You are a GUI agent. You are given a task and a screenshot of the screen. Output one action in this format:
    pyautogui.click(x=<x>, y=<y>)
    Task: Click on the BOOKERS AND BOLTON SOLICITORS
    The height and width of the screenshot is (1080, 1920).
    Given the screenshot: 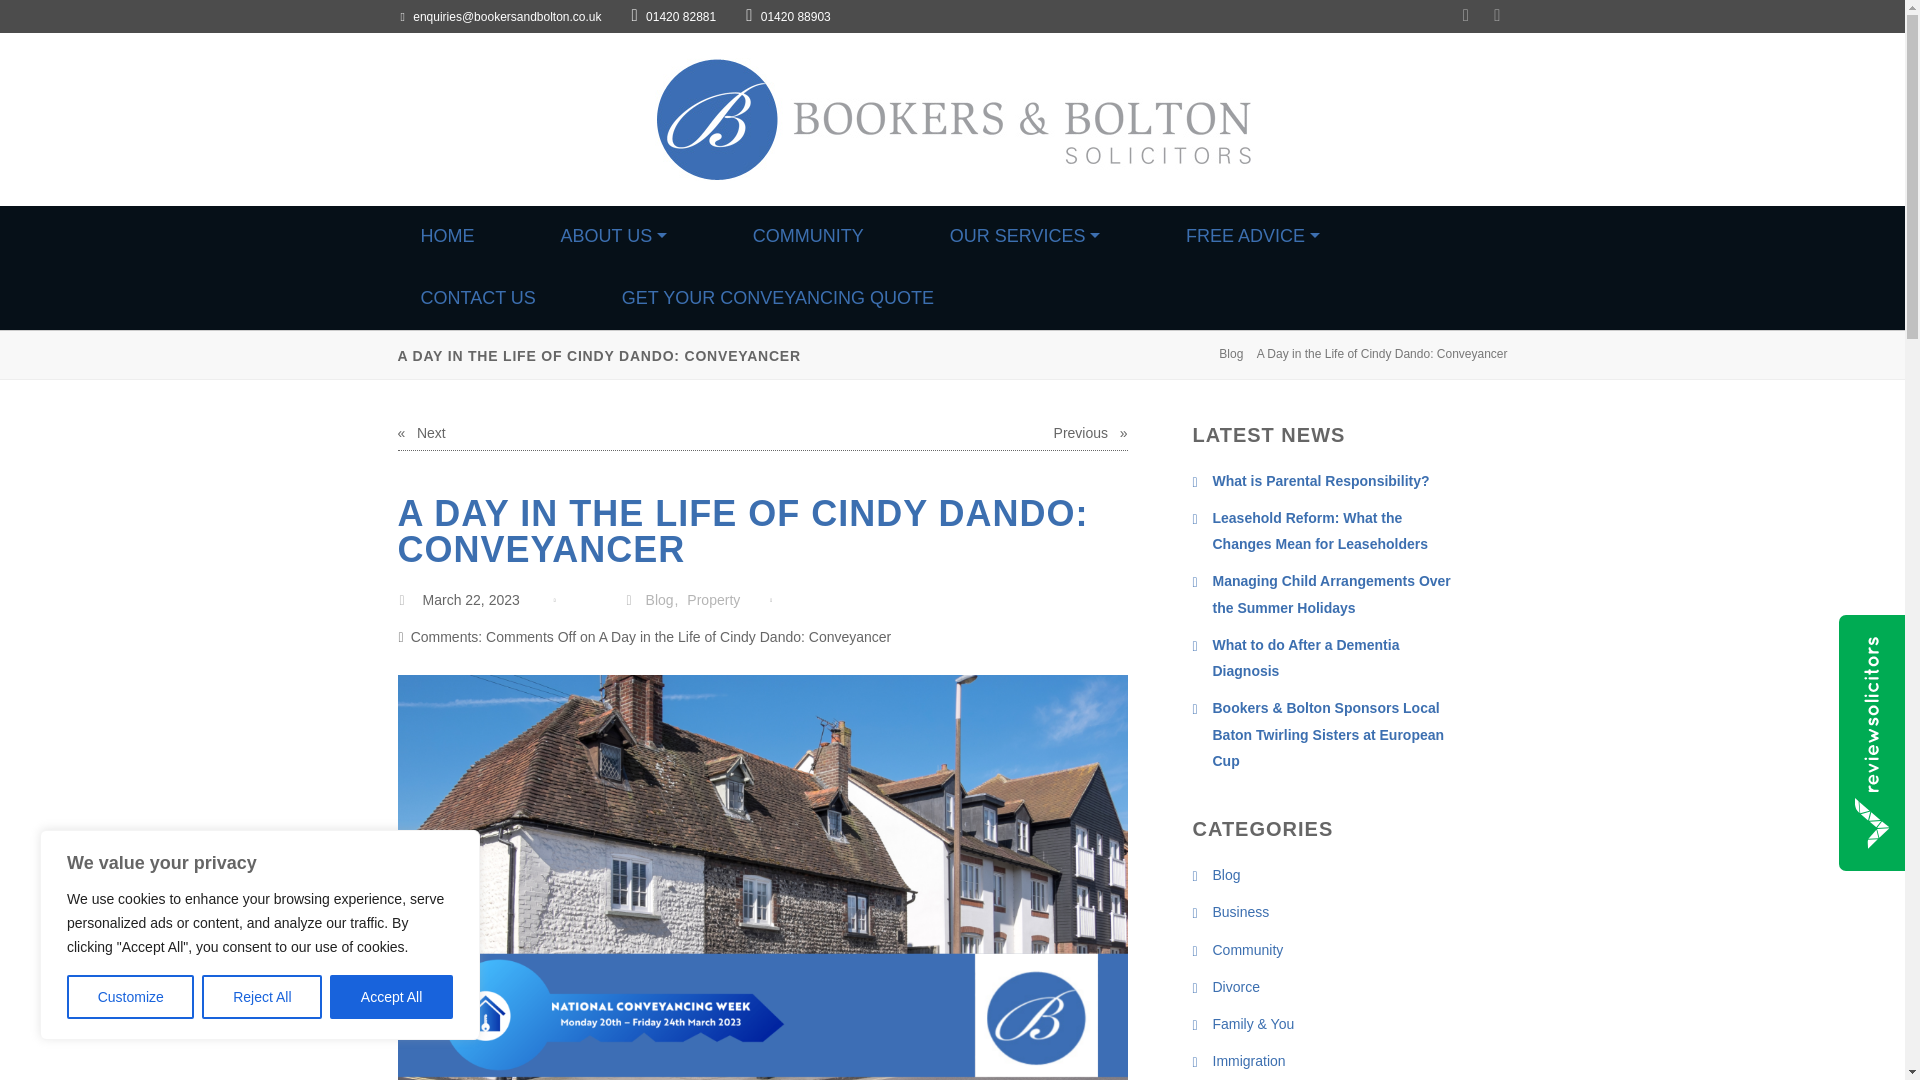 What is the action you would take?
    pyautogui.click(x=288, y=207)
    